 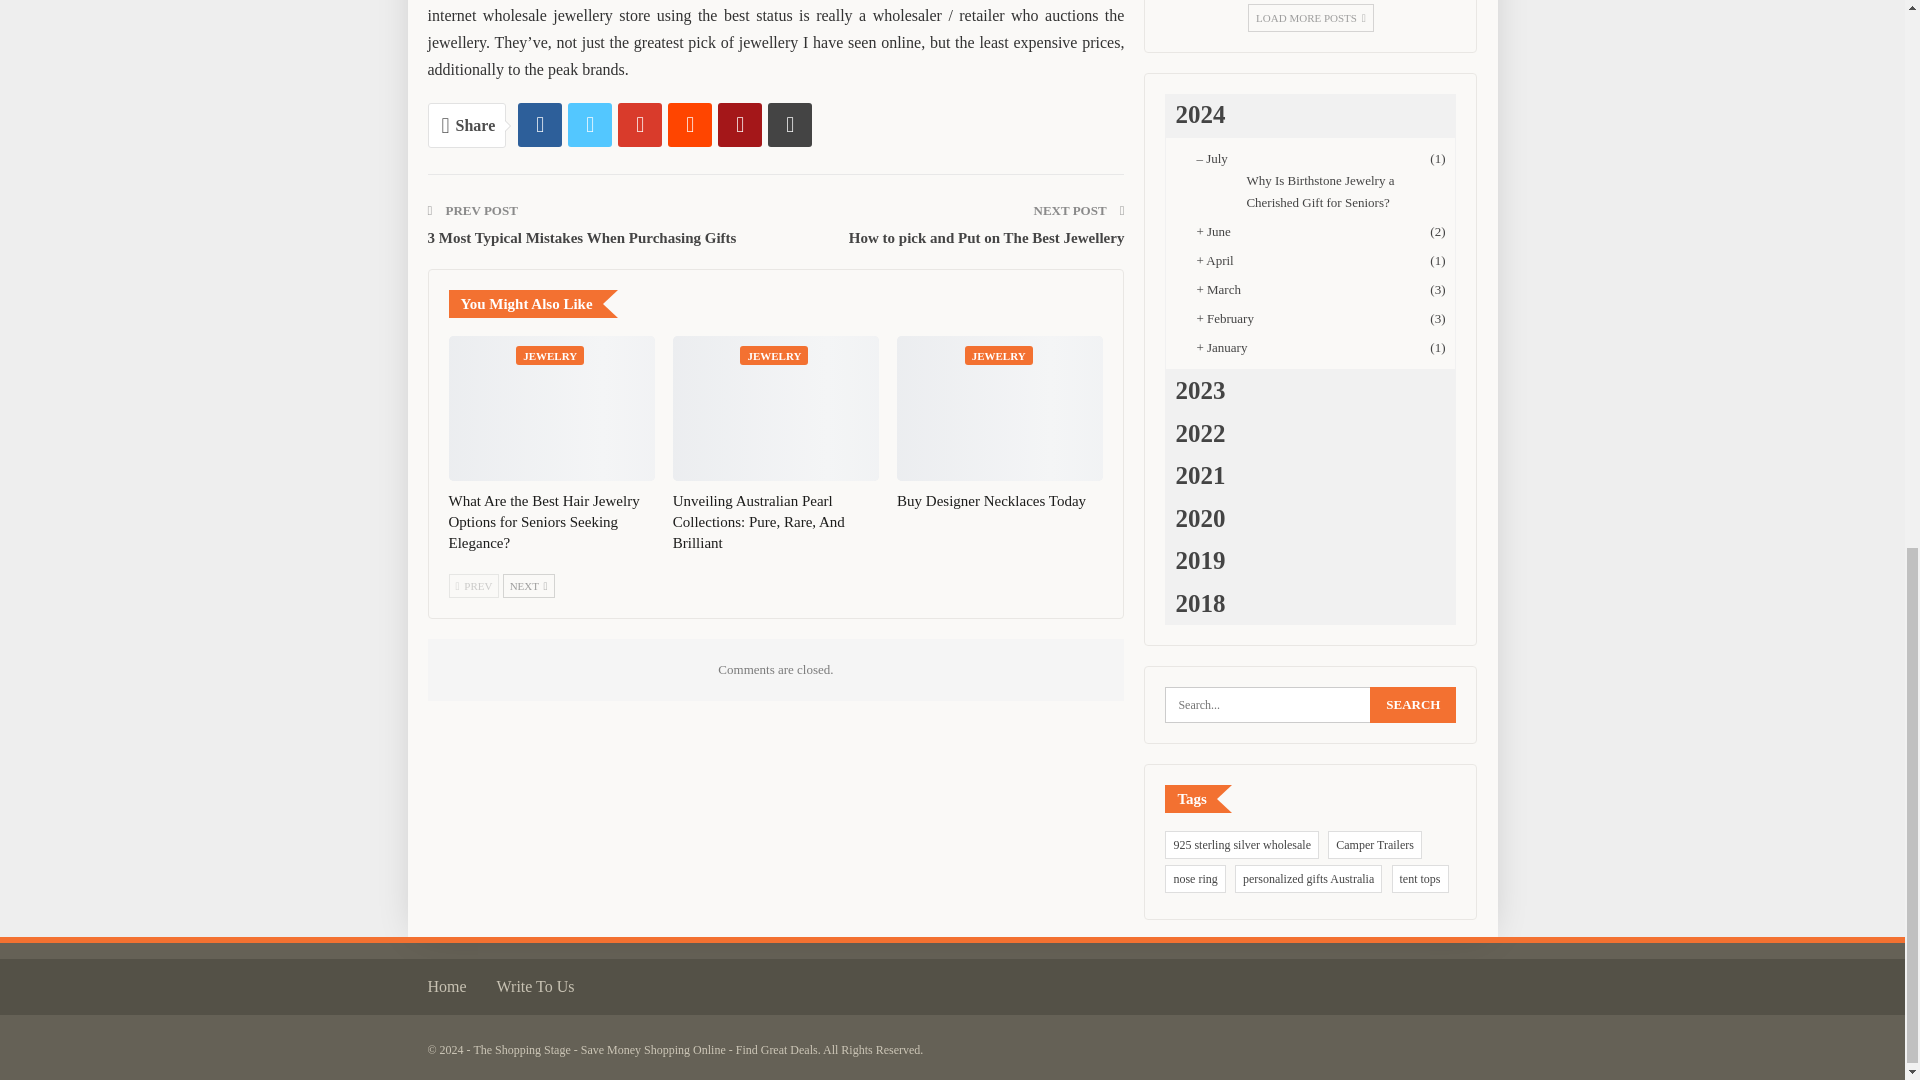 What do you see at coordinates (473, 586) in the screenshot?
I see `Previous` at bounding box center [473, 586].